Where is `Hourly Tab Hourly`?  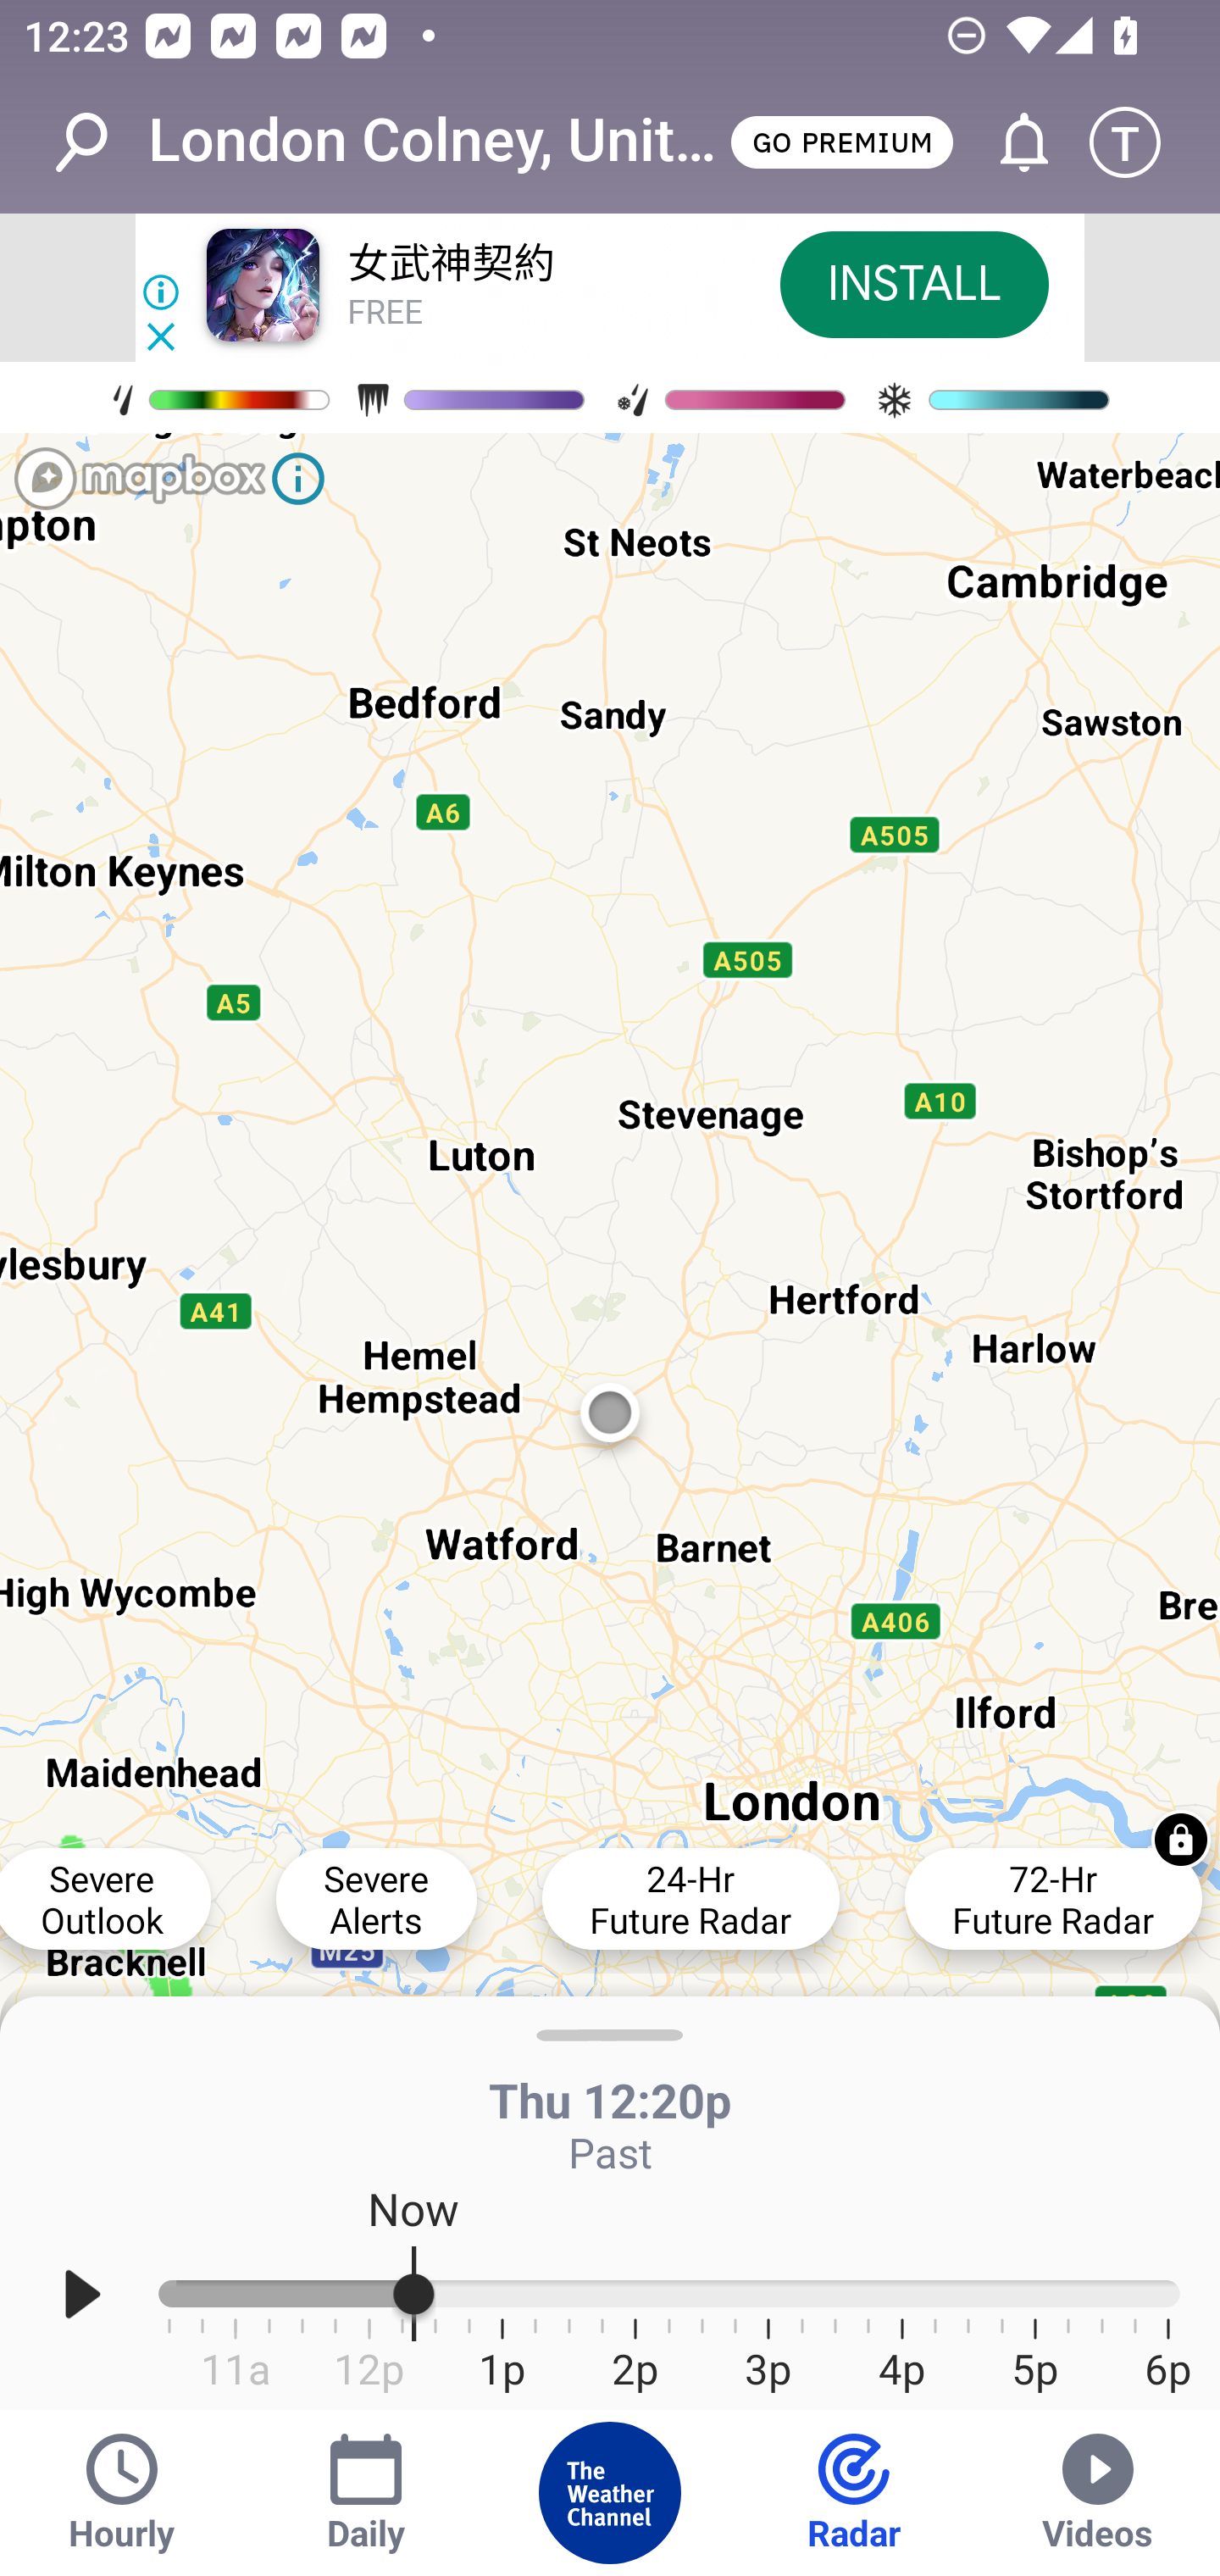
Hourly Tab Hourly is located at coordinates (122, 2493).